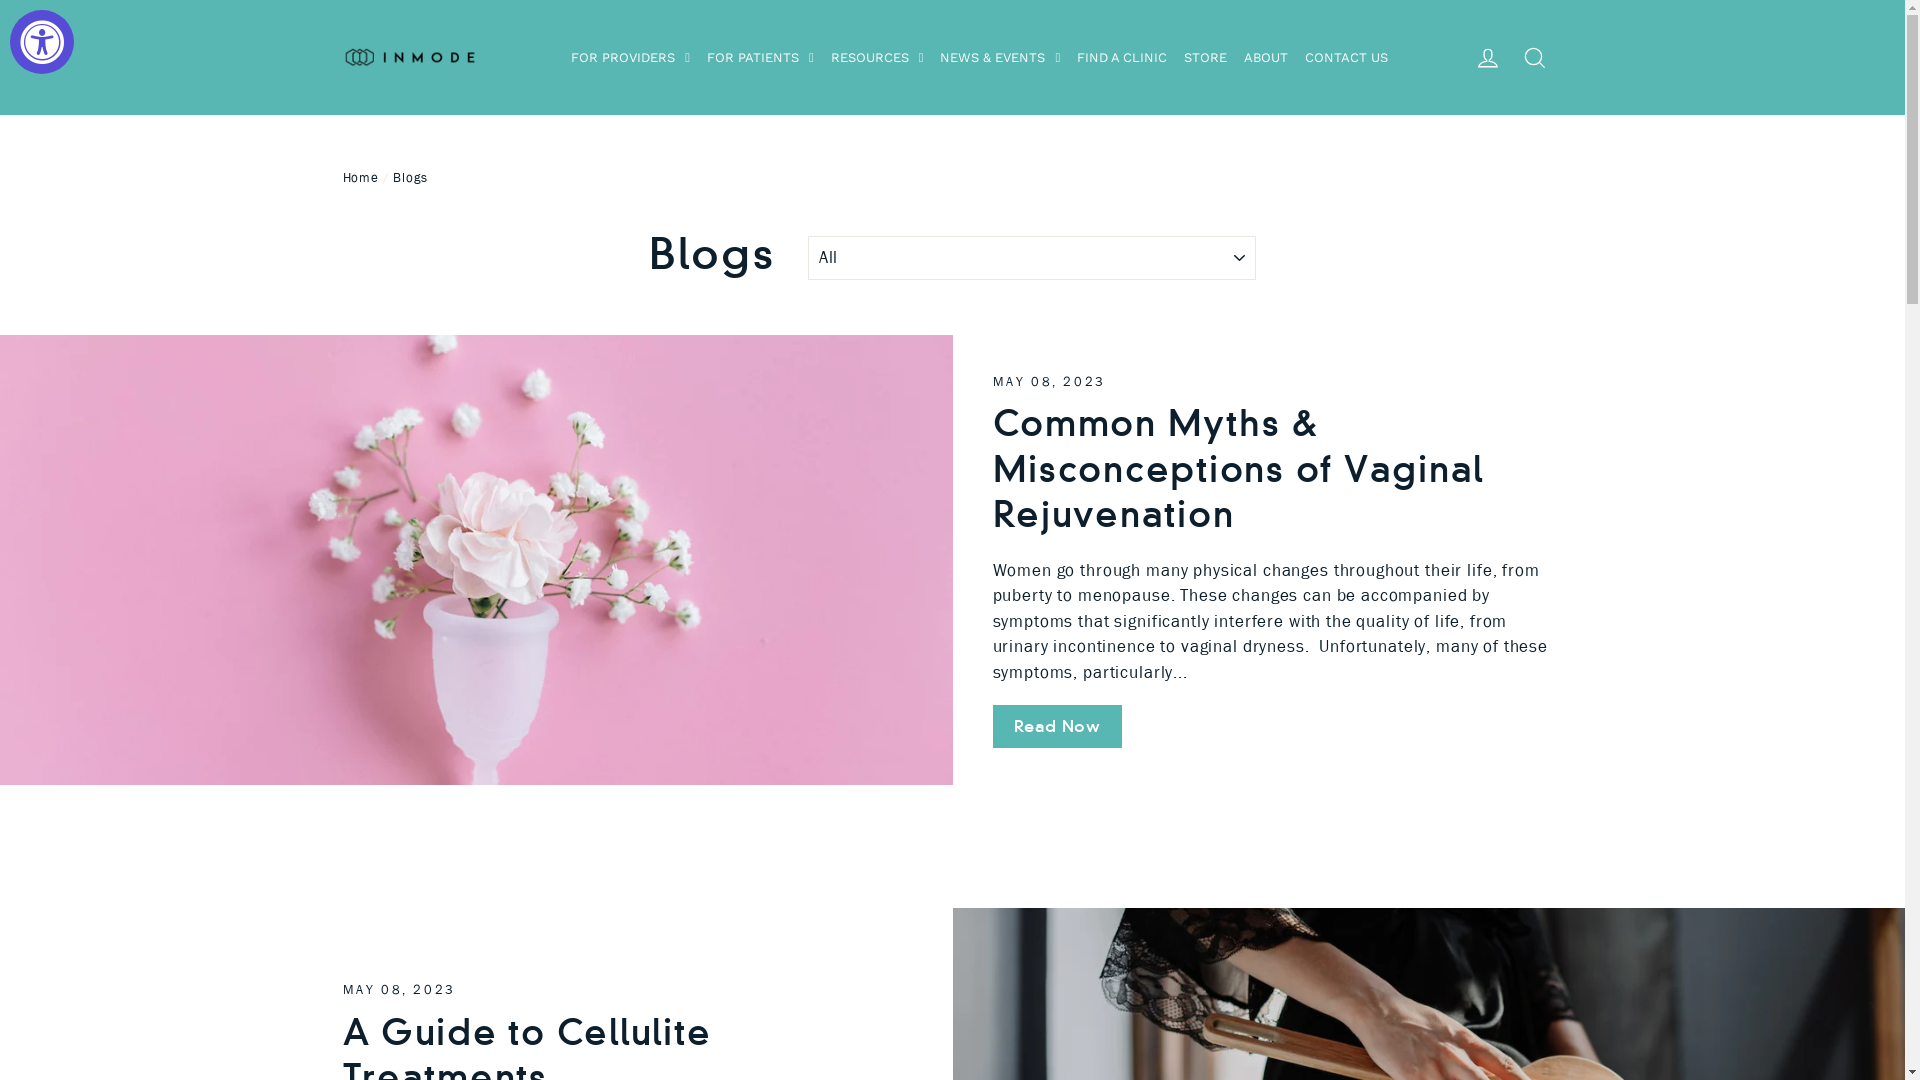 The image size is (1920, 1080). I want to click on FOR PROVIDERS, so click(630, 58).